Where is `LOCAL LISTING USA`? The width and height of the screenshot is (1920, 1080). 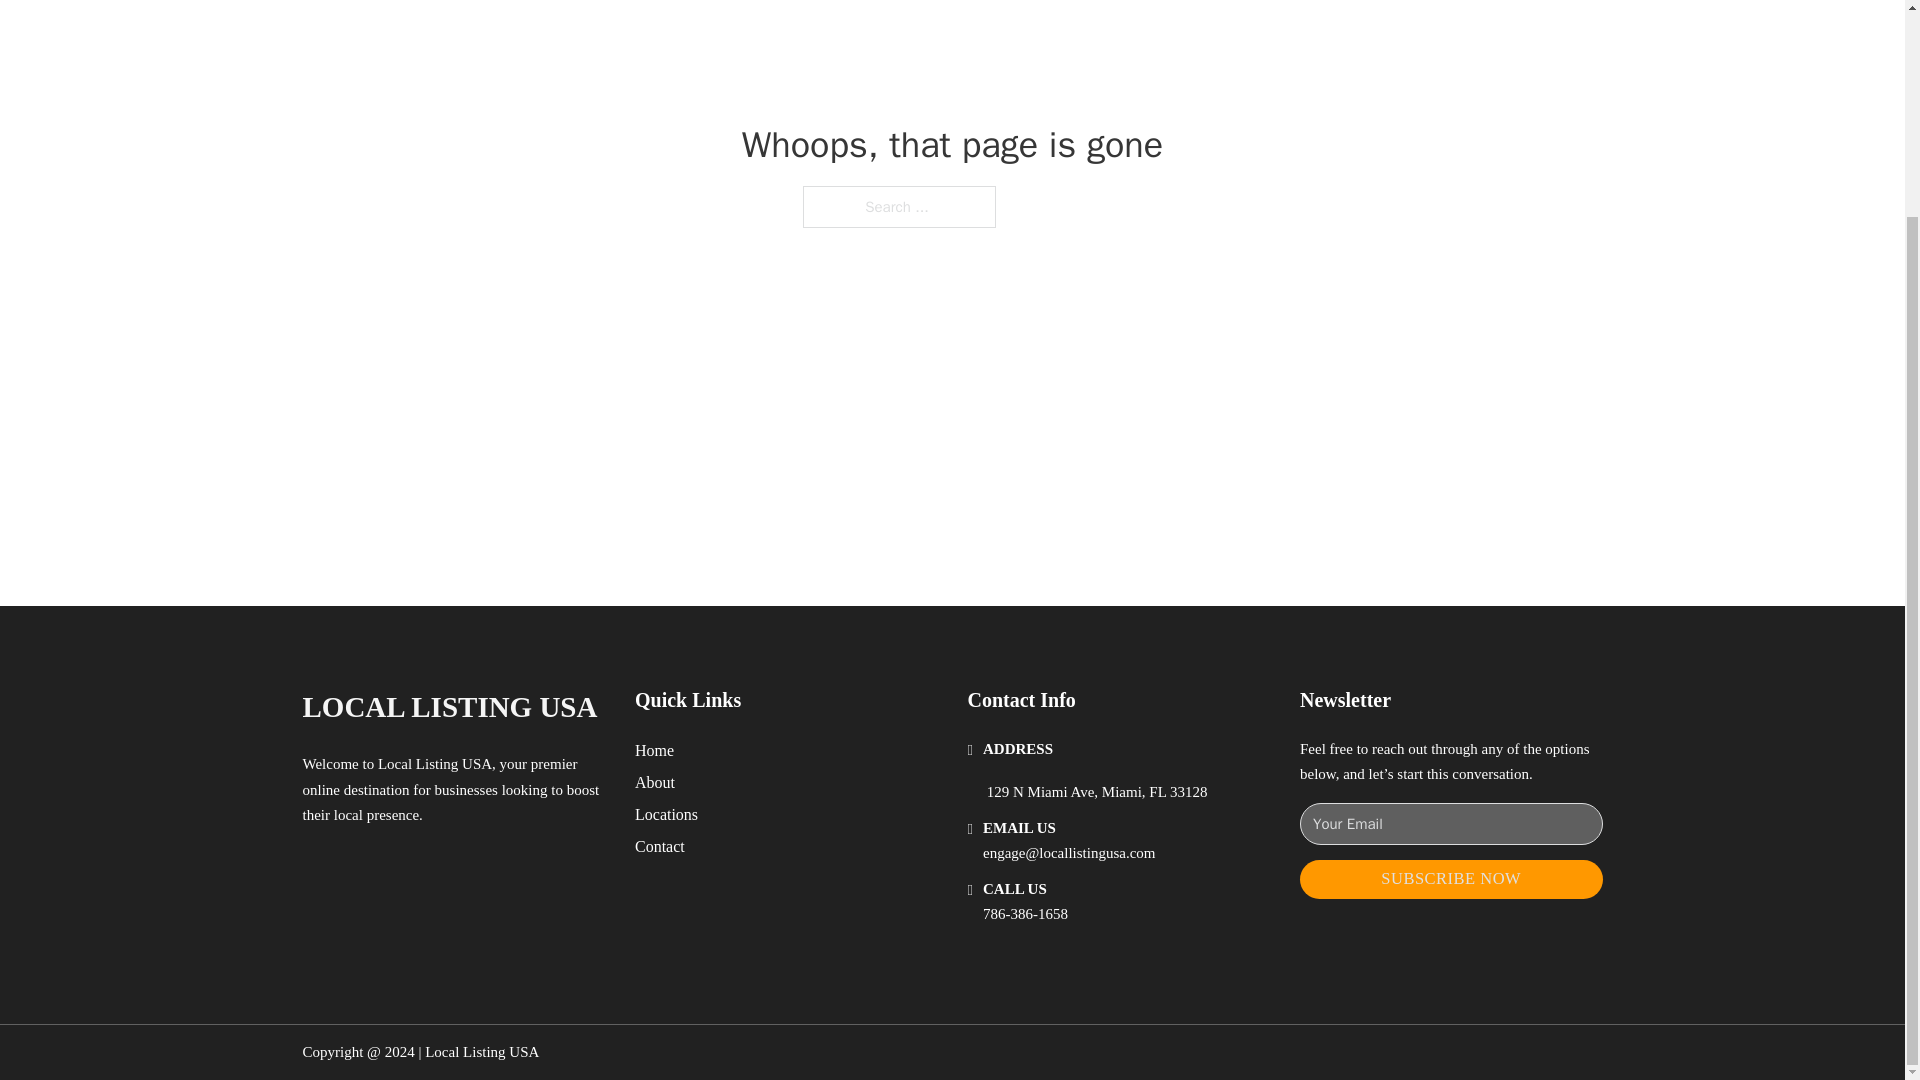 LOCAL LISTING USA is located at coordinates (449, 707).